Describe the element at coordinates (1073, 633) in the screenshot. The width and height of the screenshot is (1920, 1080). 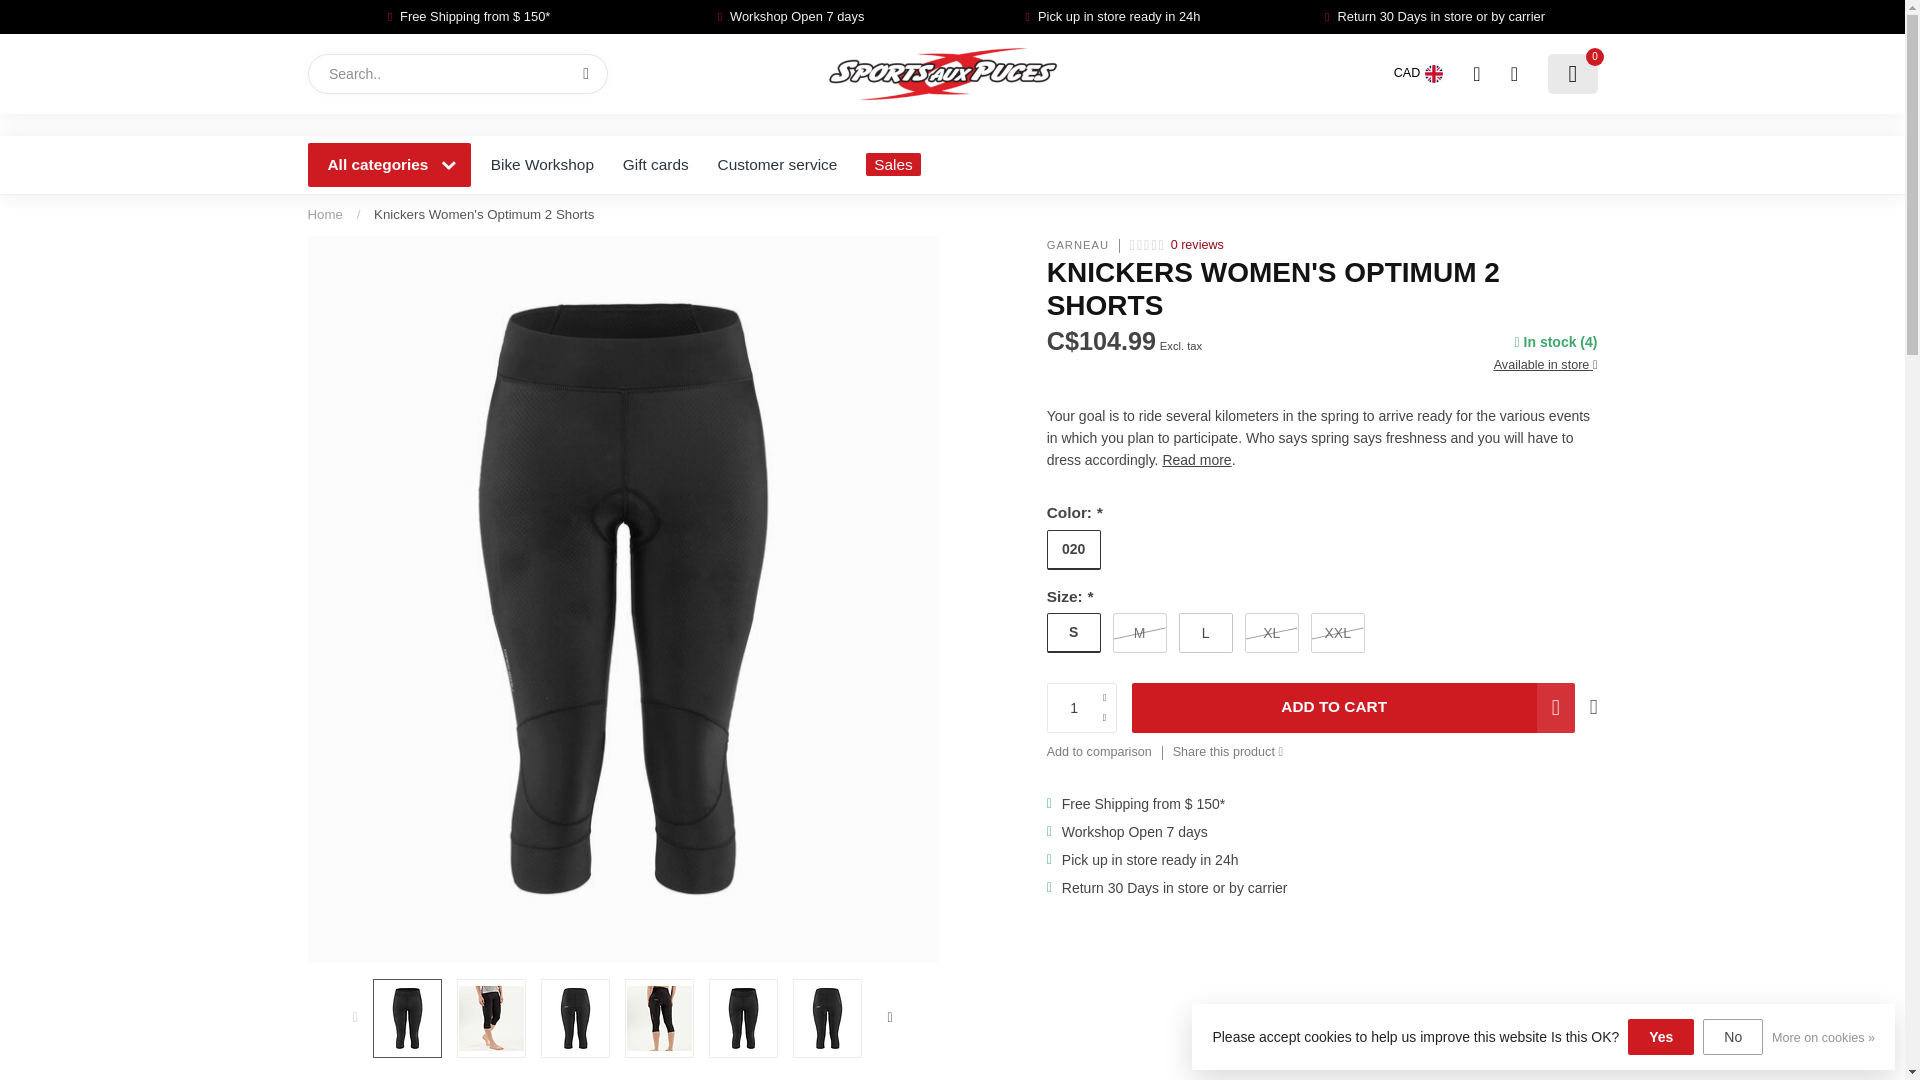
I see `S` at that location.